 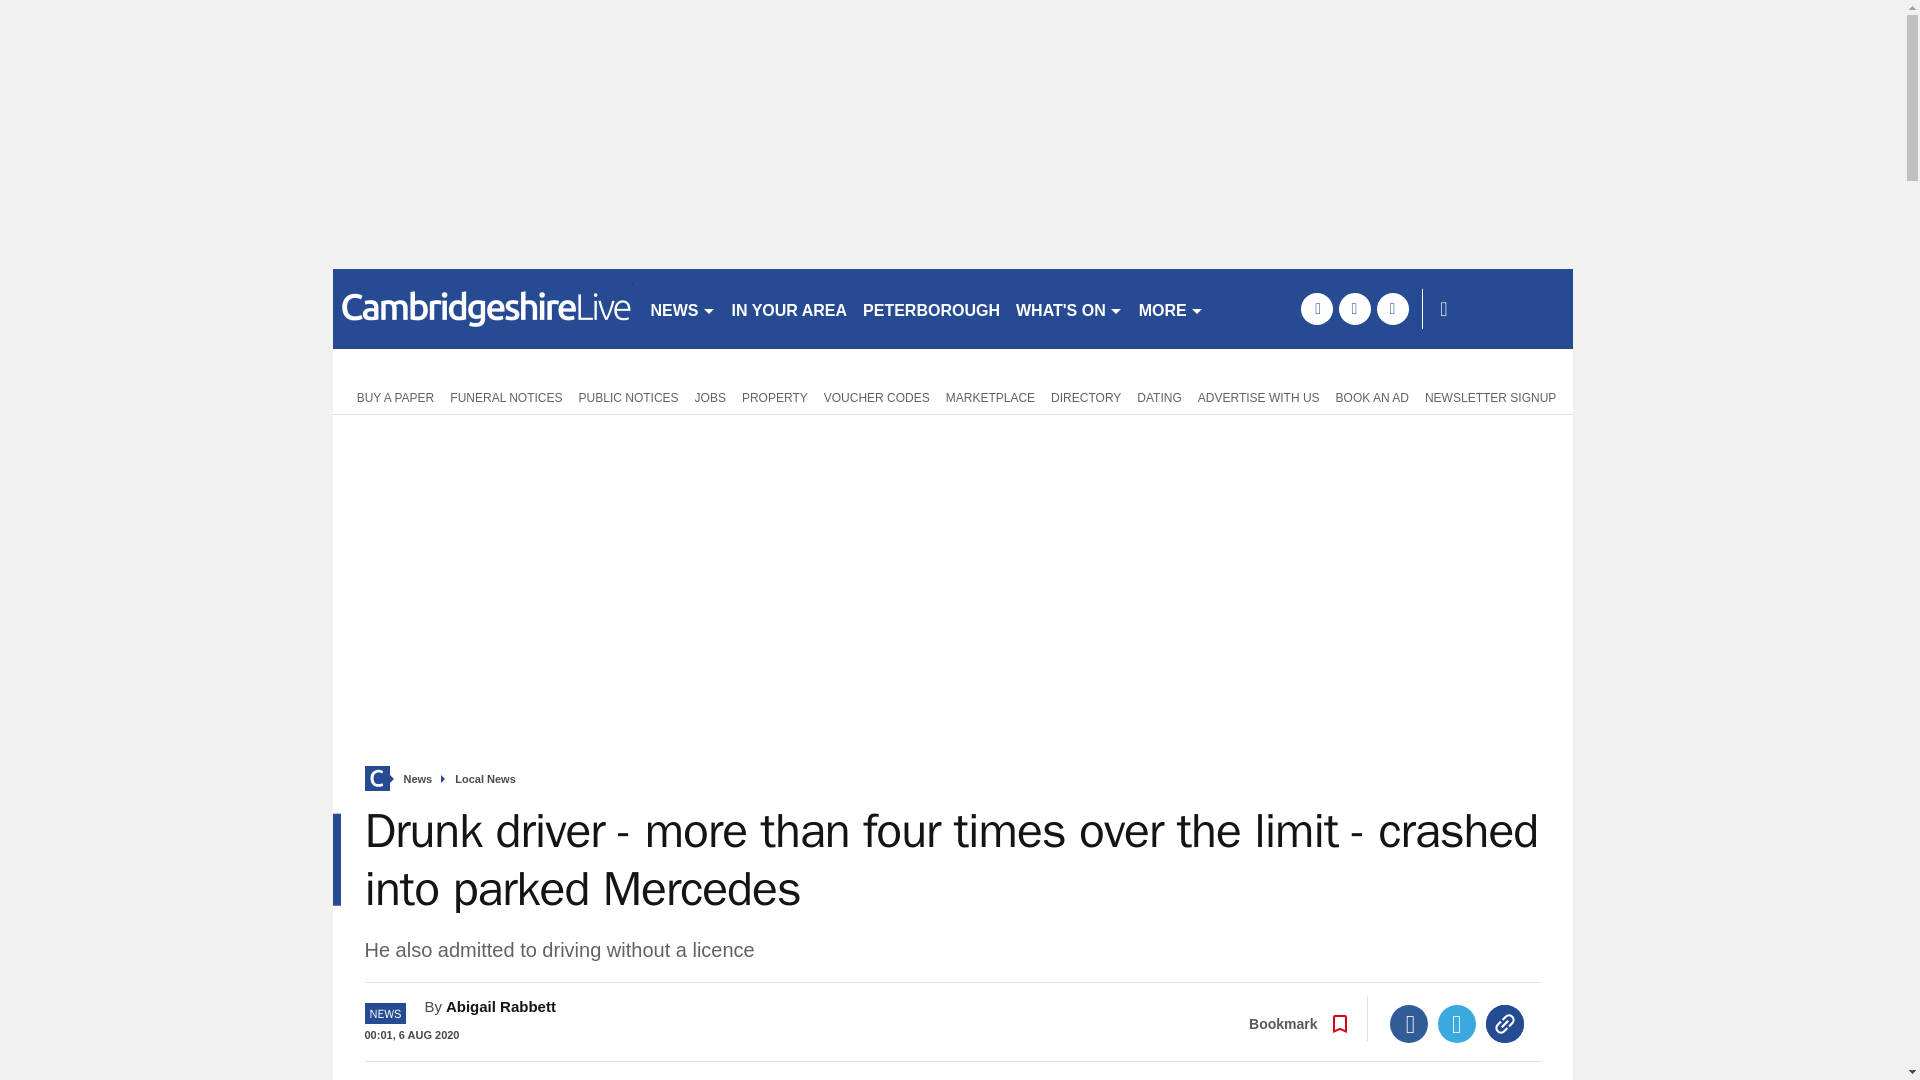 I want to click on cambridgenews, so click(x=482, y=308).